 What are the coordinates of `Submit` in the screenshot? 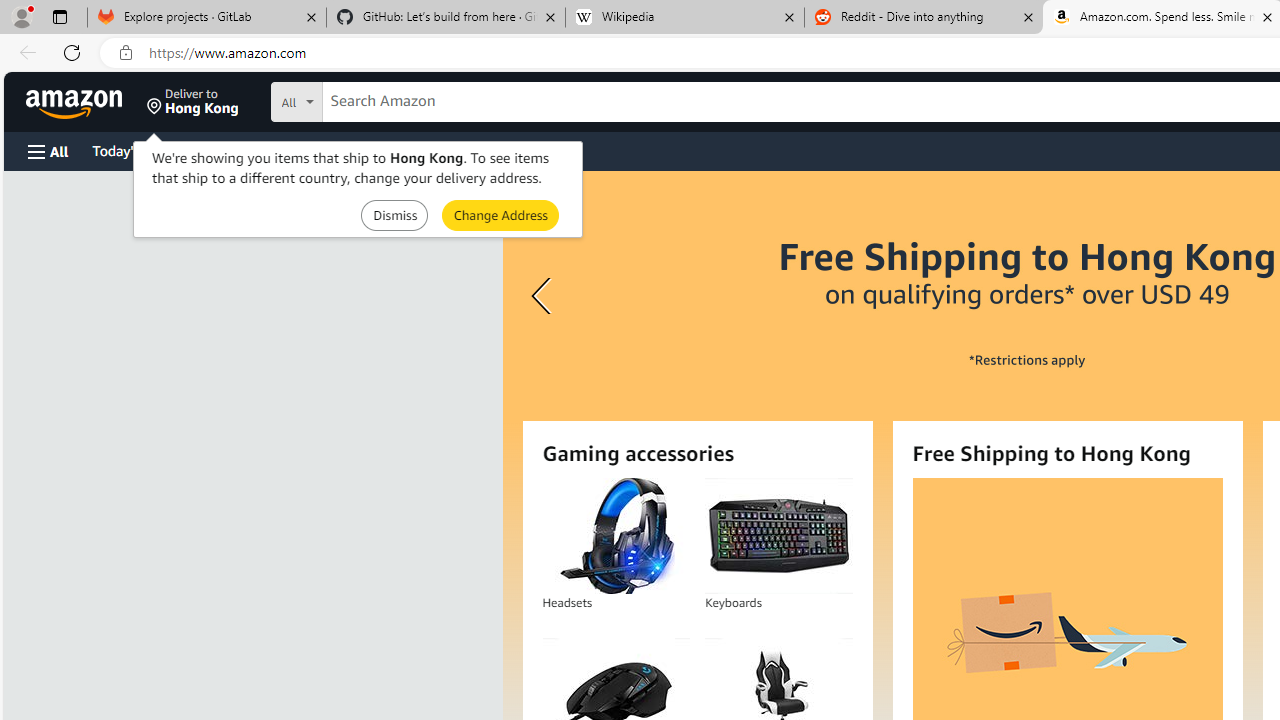 It's located at (500, 214).